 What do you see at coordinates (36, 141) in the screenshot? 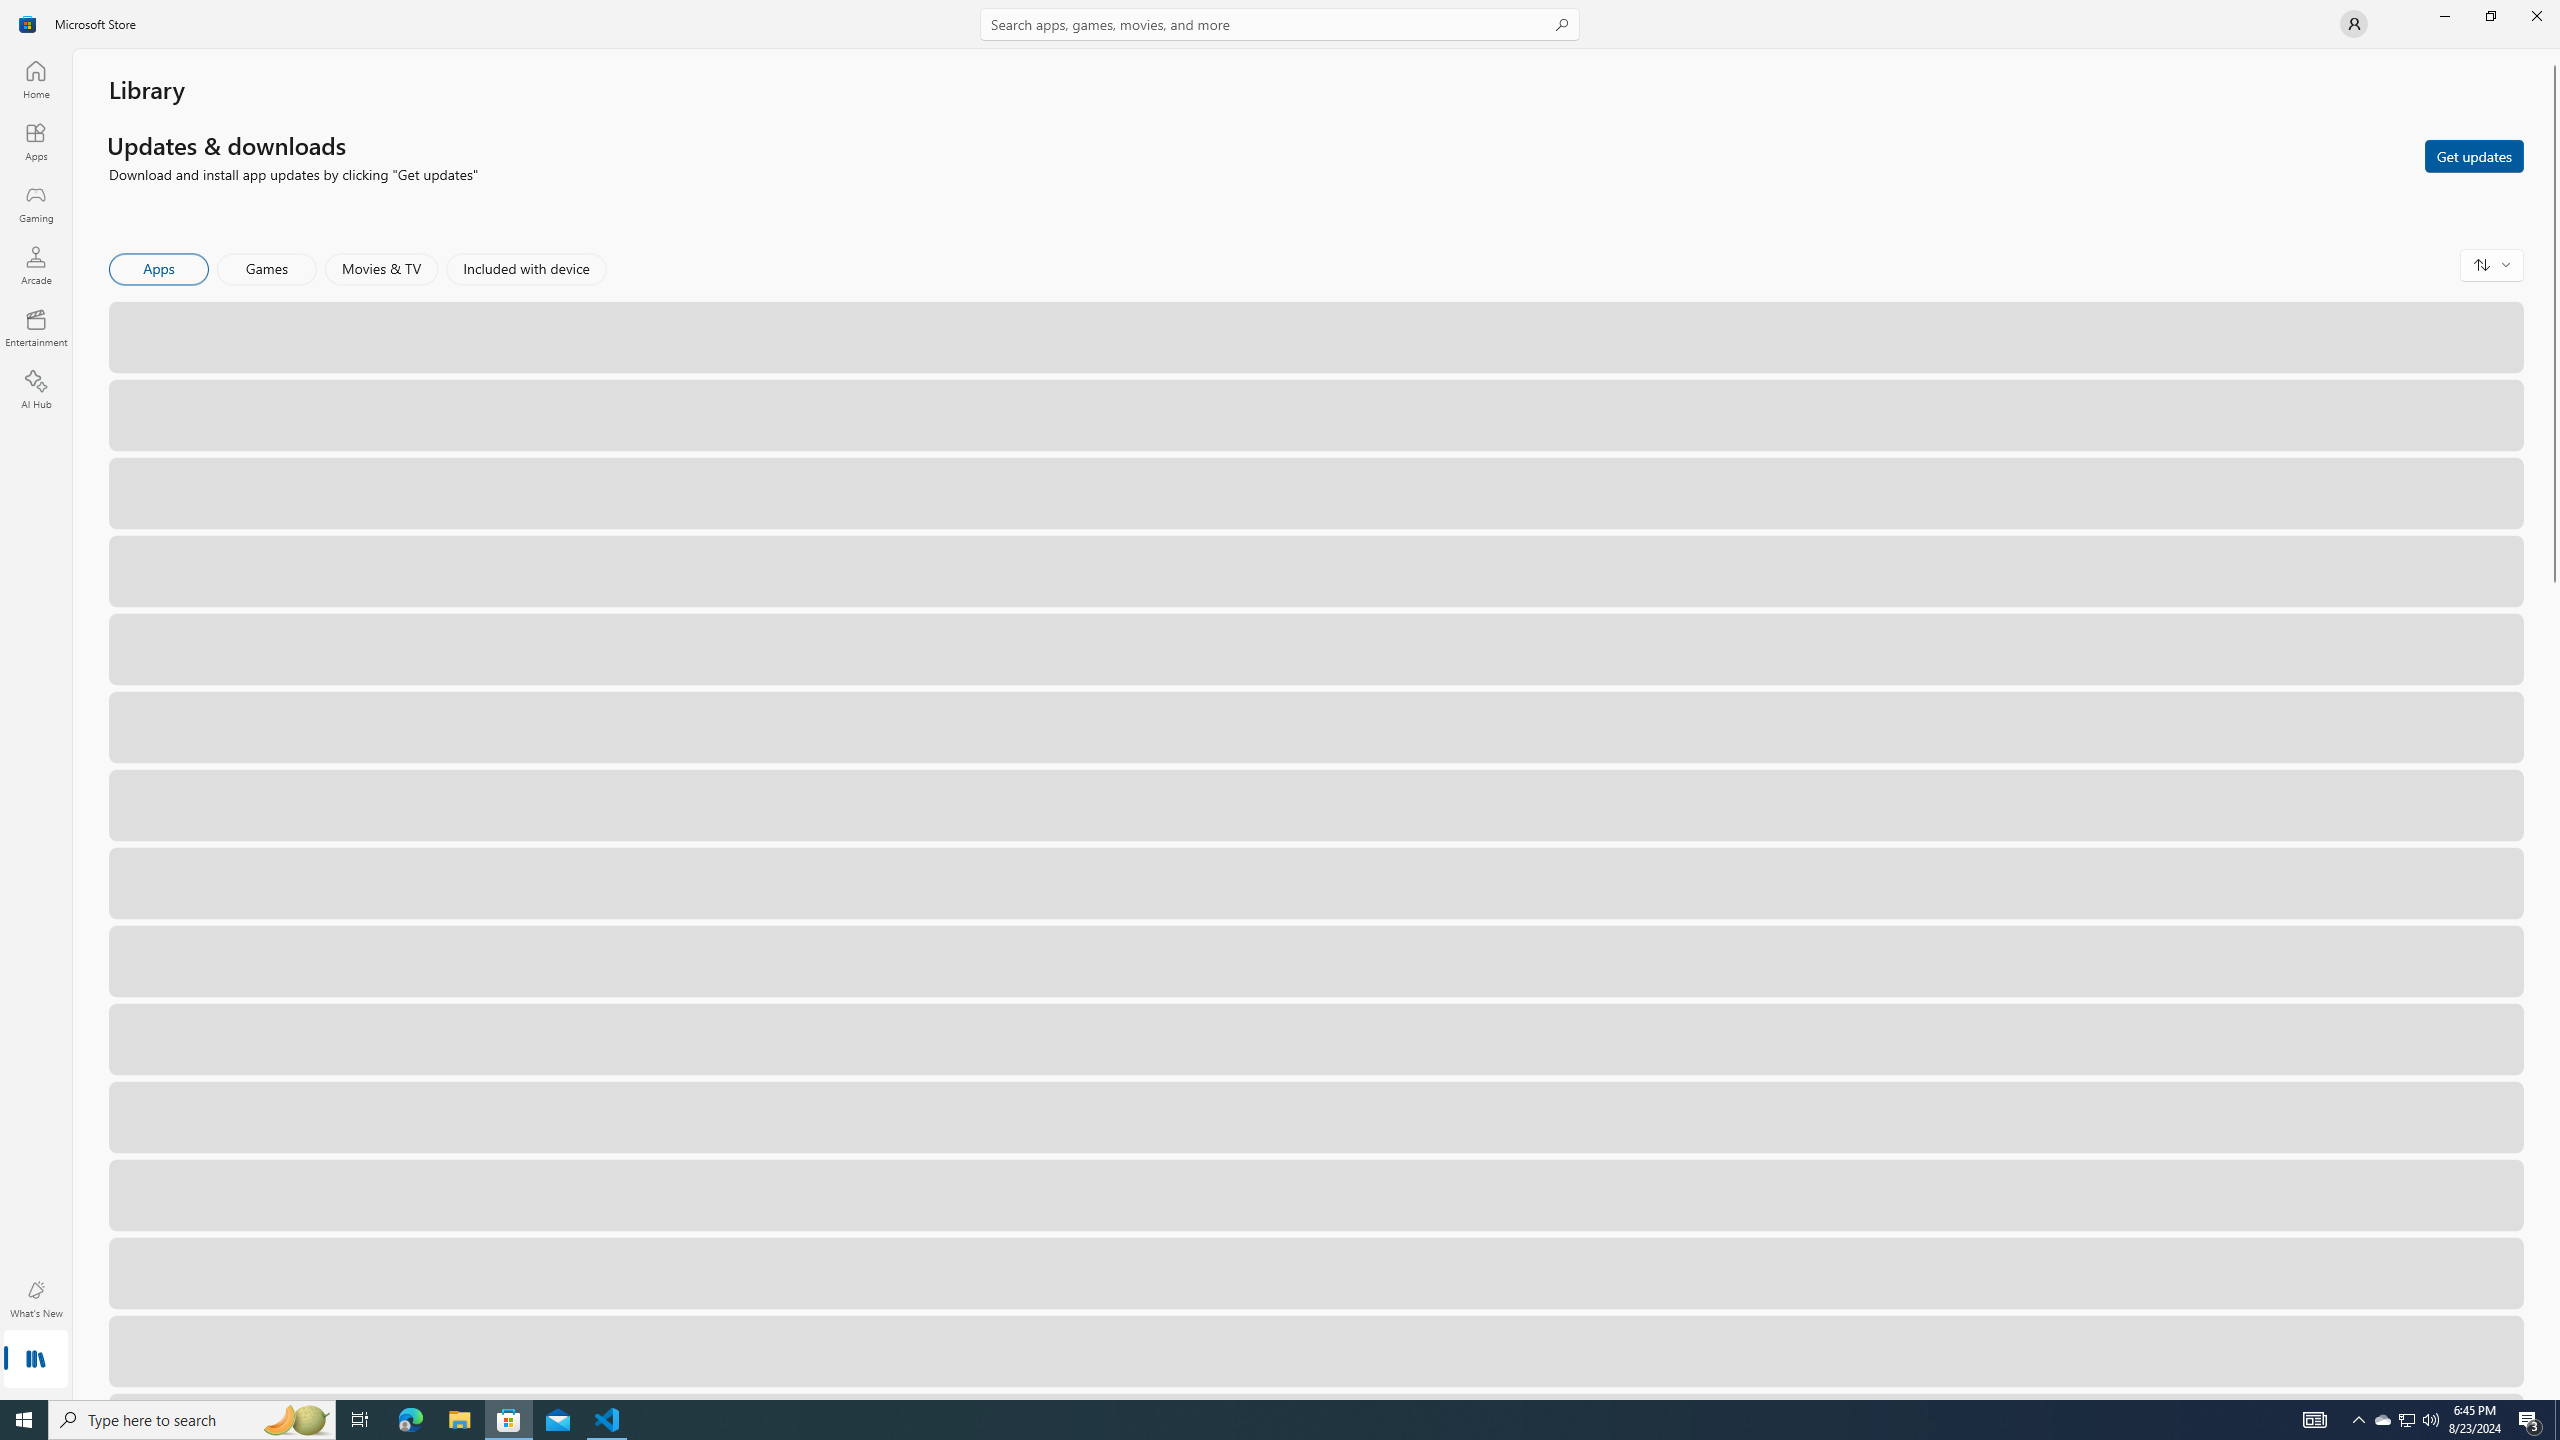
I see `Apps` at bounding box center [36, 141].